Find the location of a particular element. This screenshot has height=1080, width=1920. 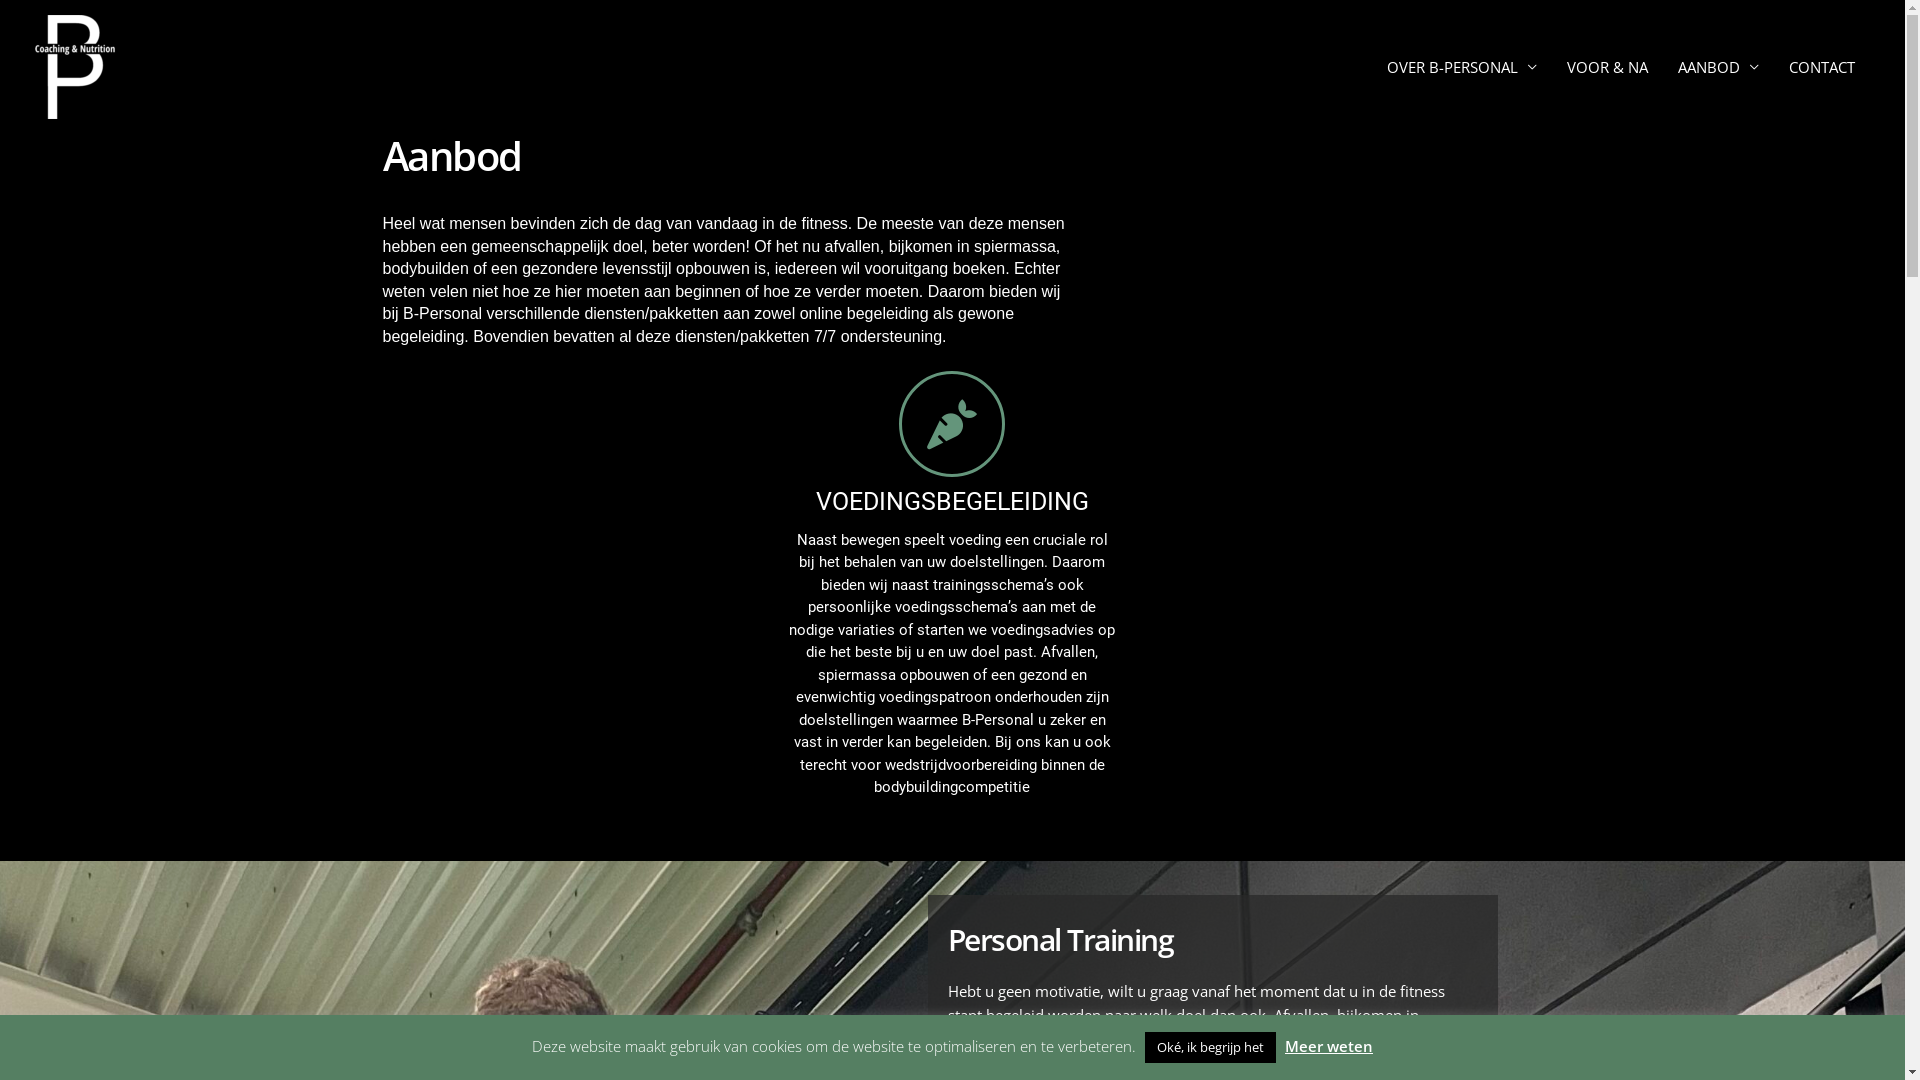

Meer weten is located at coordinates (1329, 1046).